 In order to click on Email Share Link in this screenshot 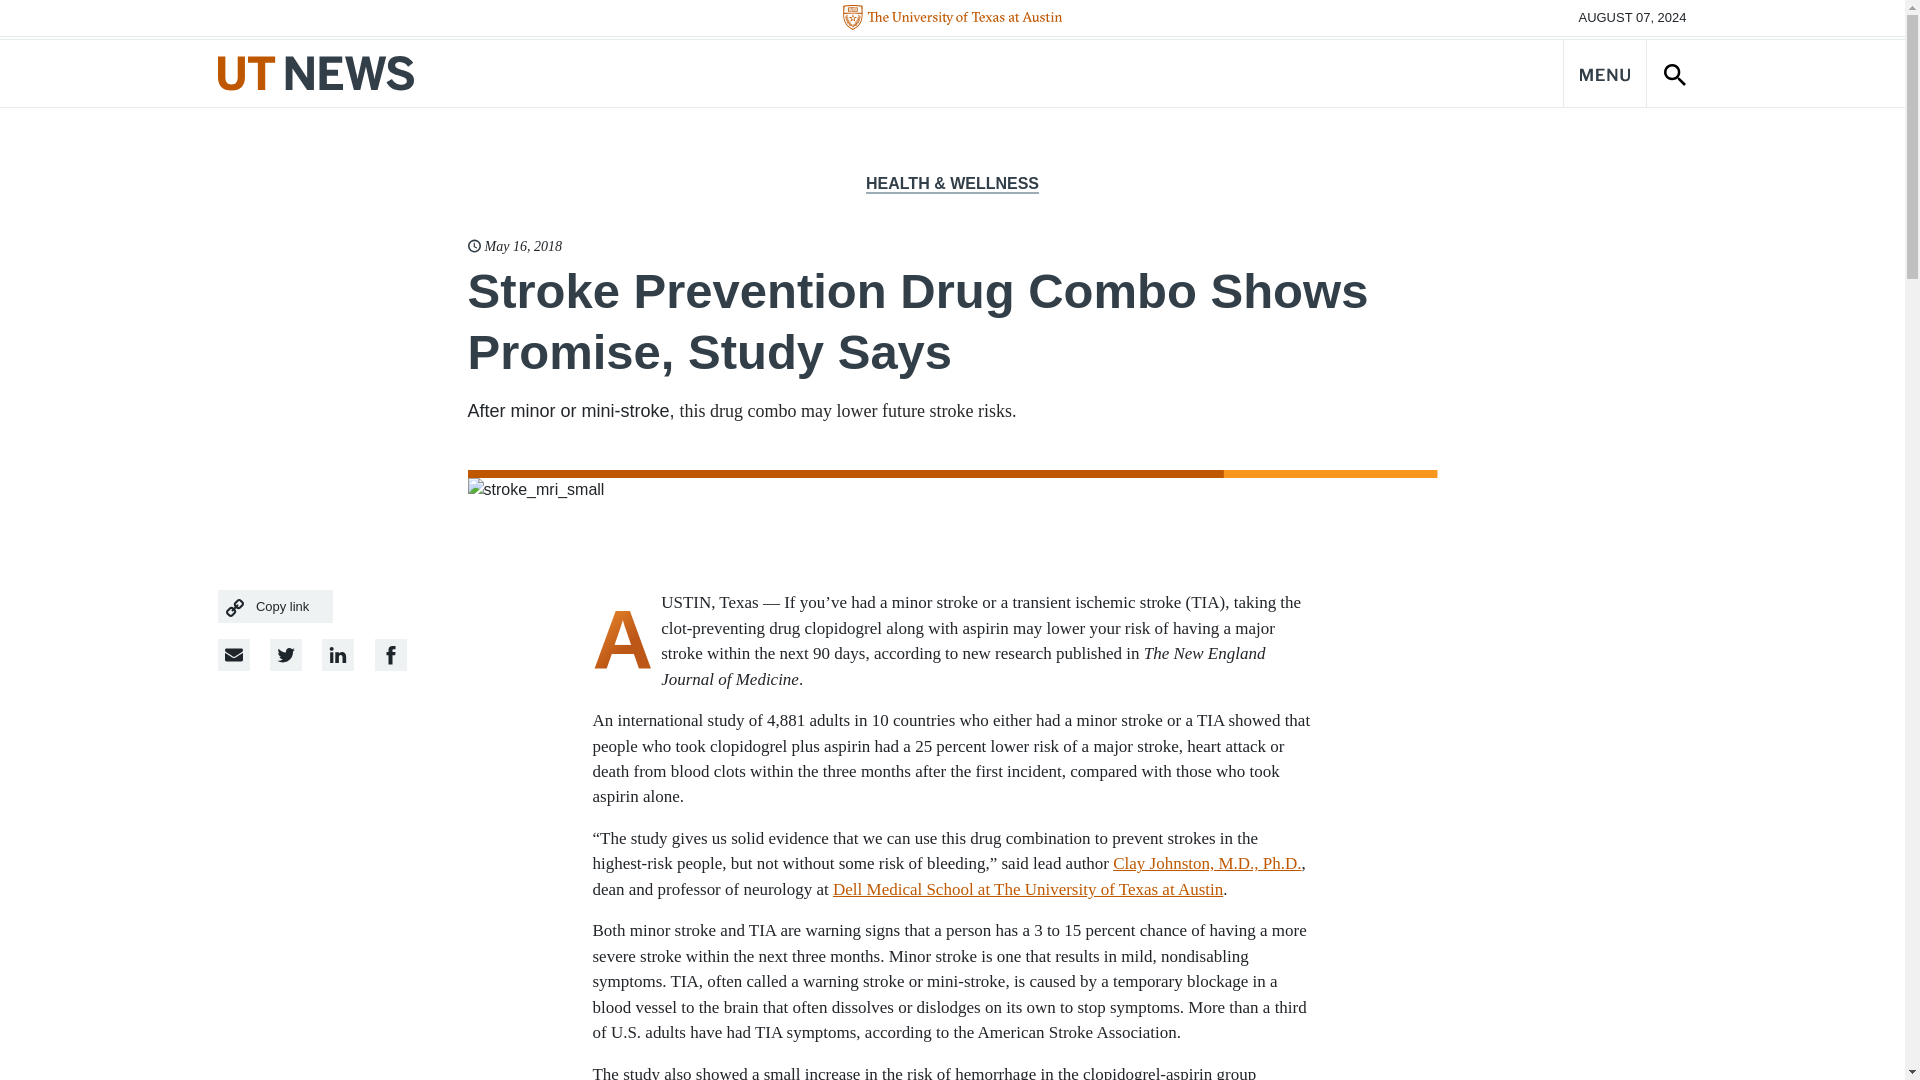, I will do `click(234, 654)`.